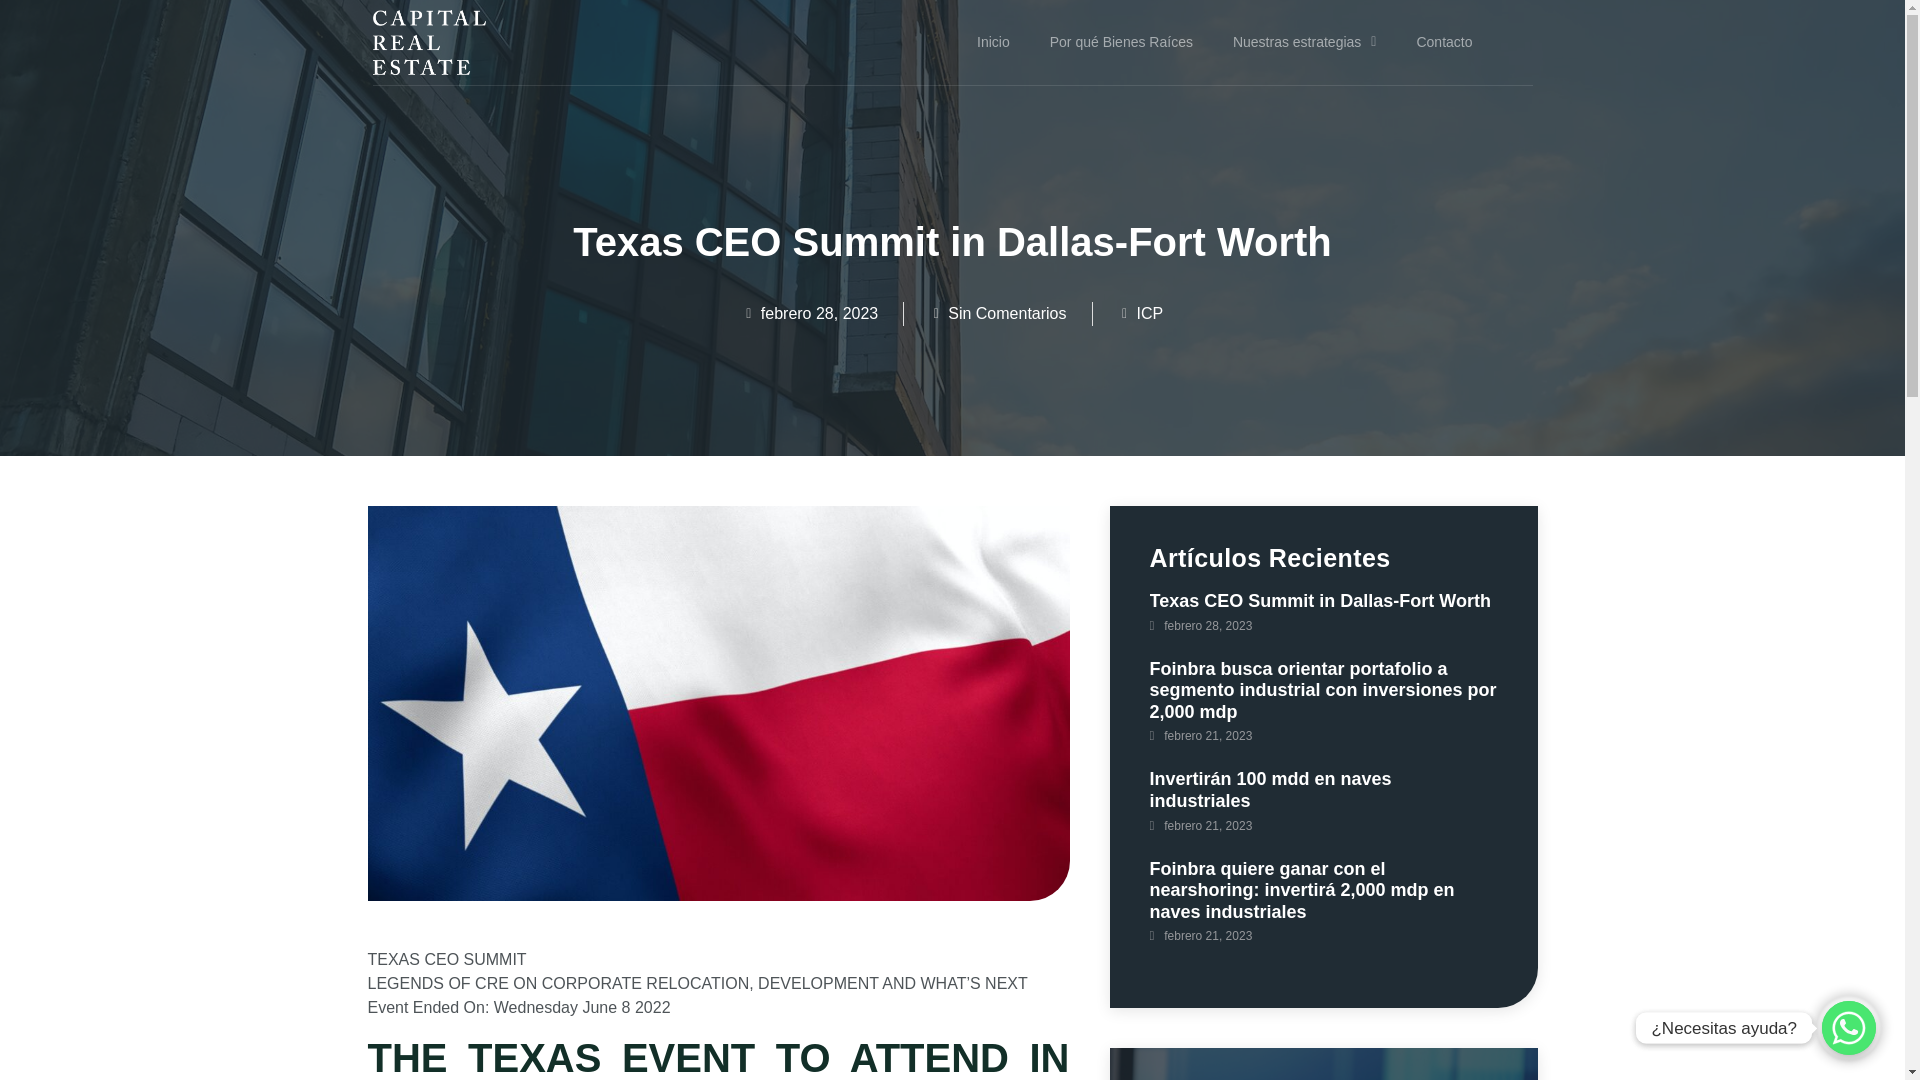 The image size is (1920, 1080). Describe the element at coordinates (1443, 42) in the screenshot. I see `febrero 28, 2023` at that location.